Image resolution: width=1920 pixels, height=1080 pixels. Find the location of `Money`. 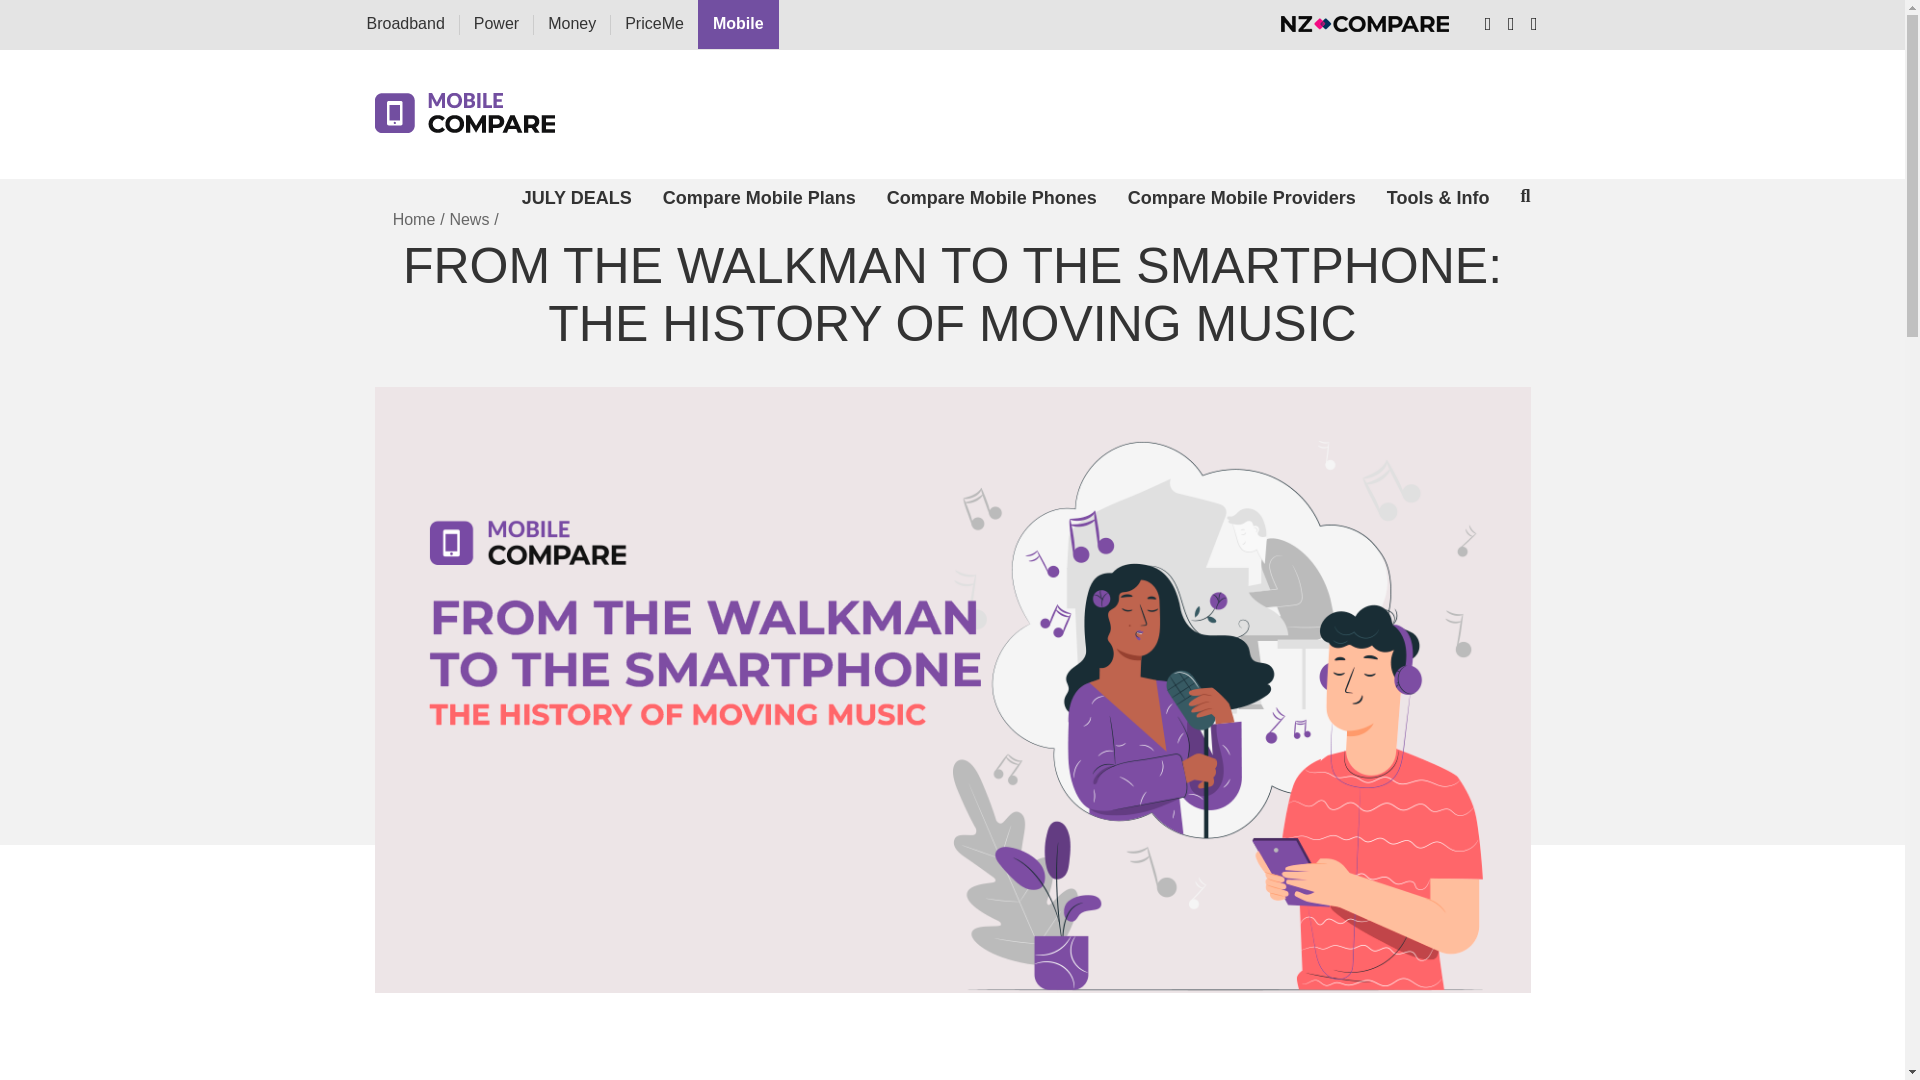

Money is located at coordinates (571, 24).